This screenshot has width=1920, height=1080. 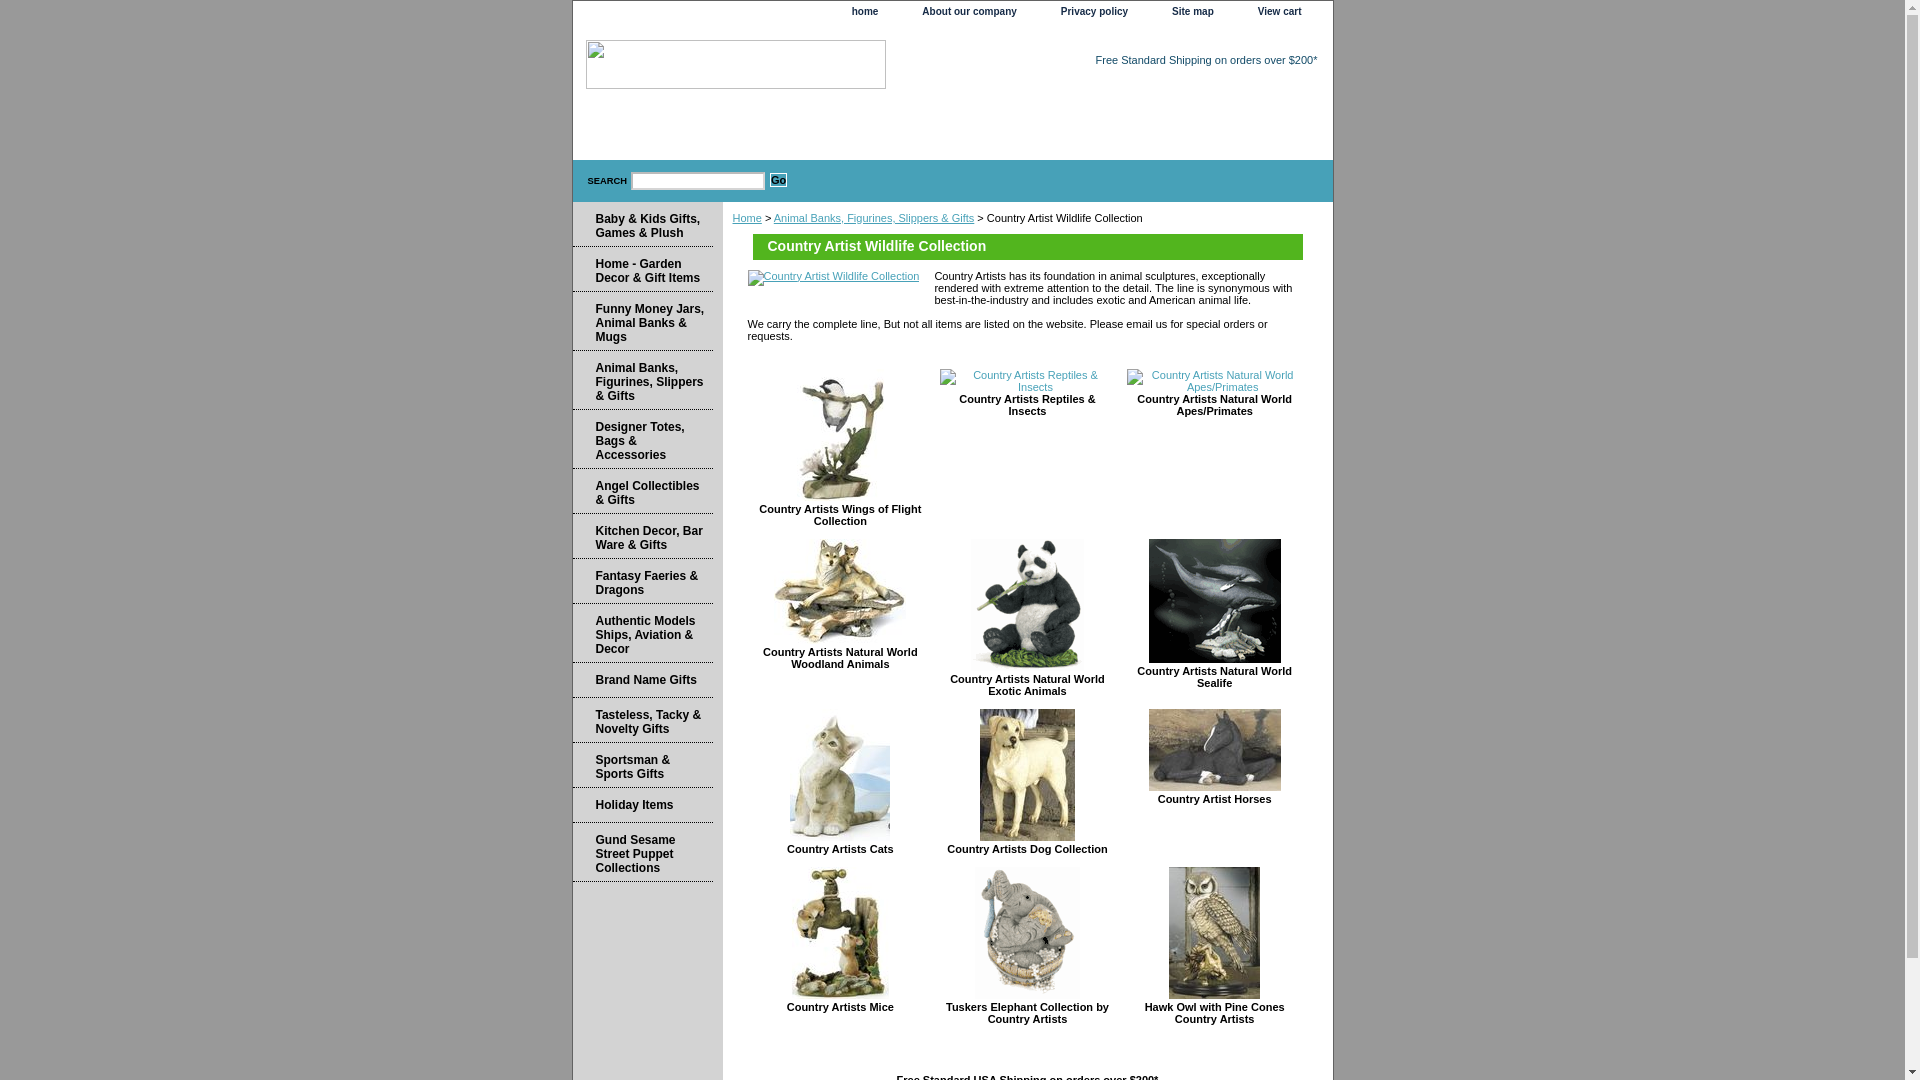 What do you see at coordinates (1214, 1012) in the screenshot?
I see `Hawk Owl with Pine Cones Country Artists` at bounding box center [1214, 1012].